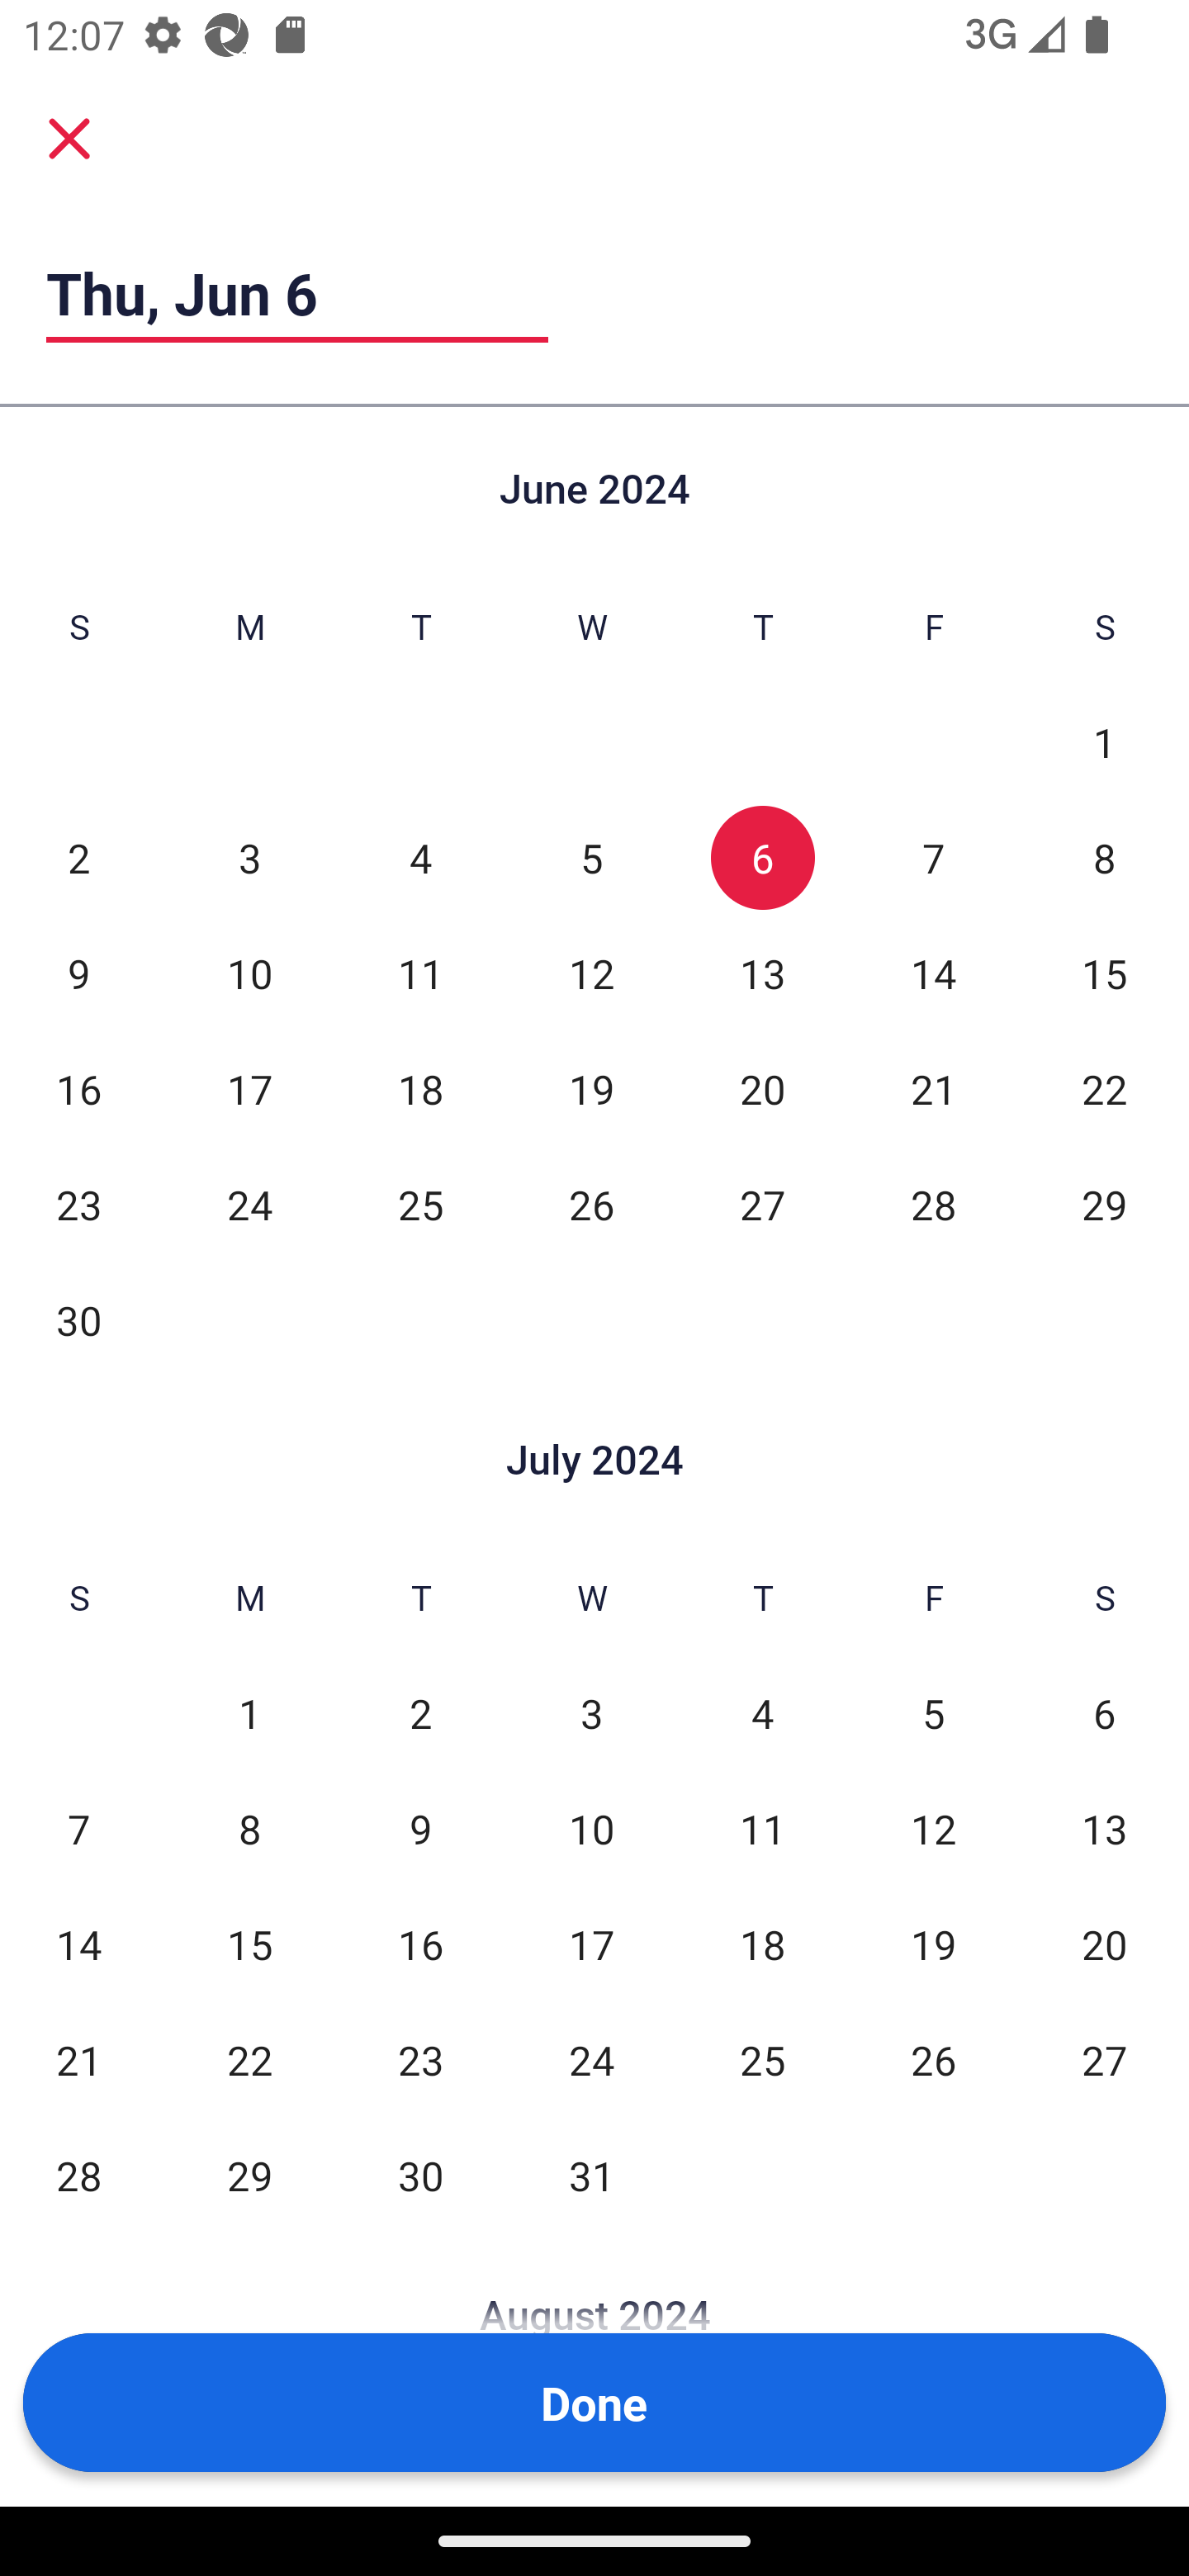 This screenshot has width=1189, height=2576. Describe the element at coordinates (421, 1828) in the screenshot. I see `9 Tue, Jul 9, Not Selected` at that location.